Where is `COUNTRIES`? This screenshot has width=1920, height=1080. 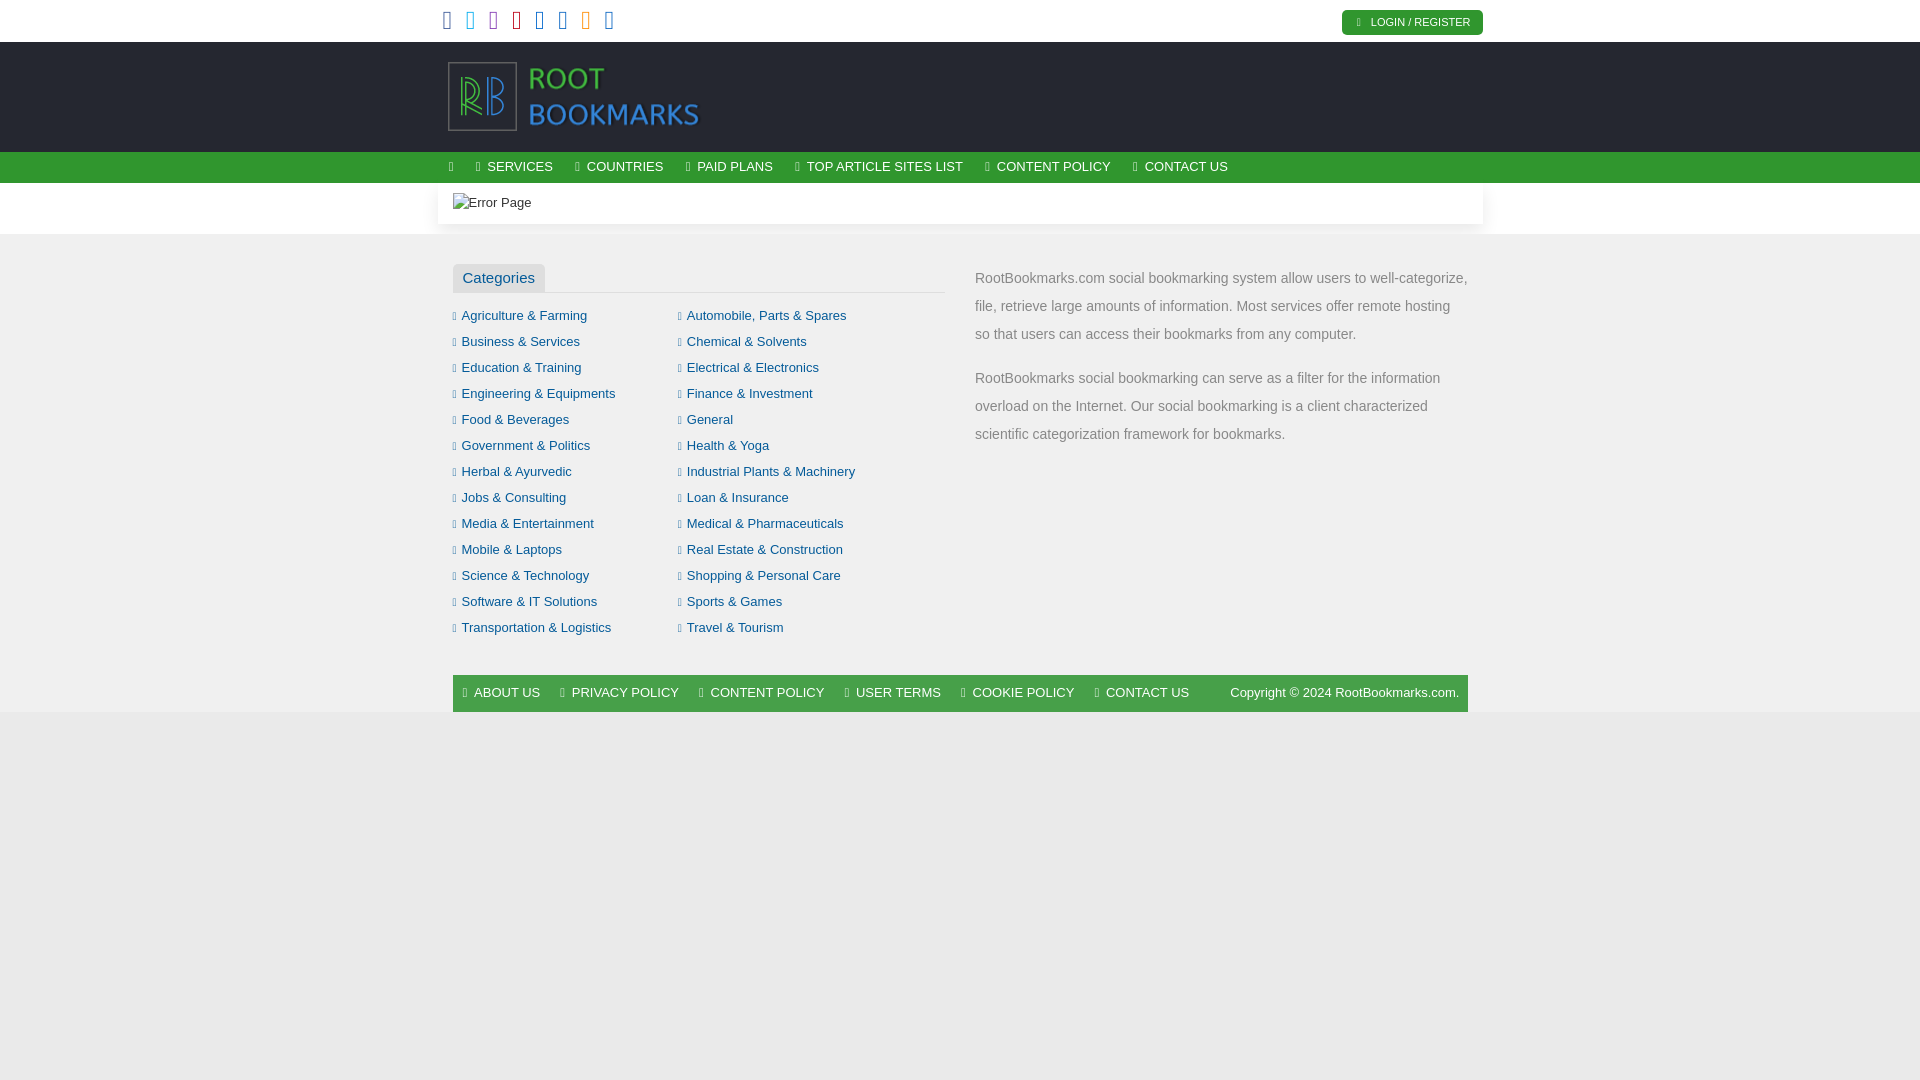 COUNTRIES is located at coordinates (618, 167).